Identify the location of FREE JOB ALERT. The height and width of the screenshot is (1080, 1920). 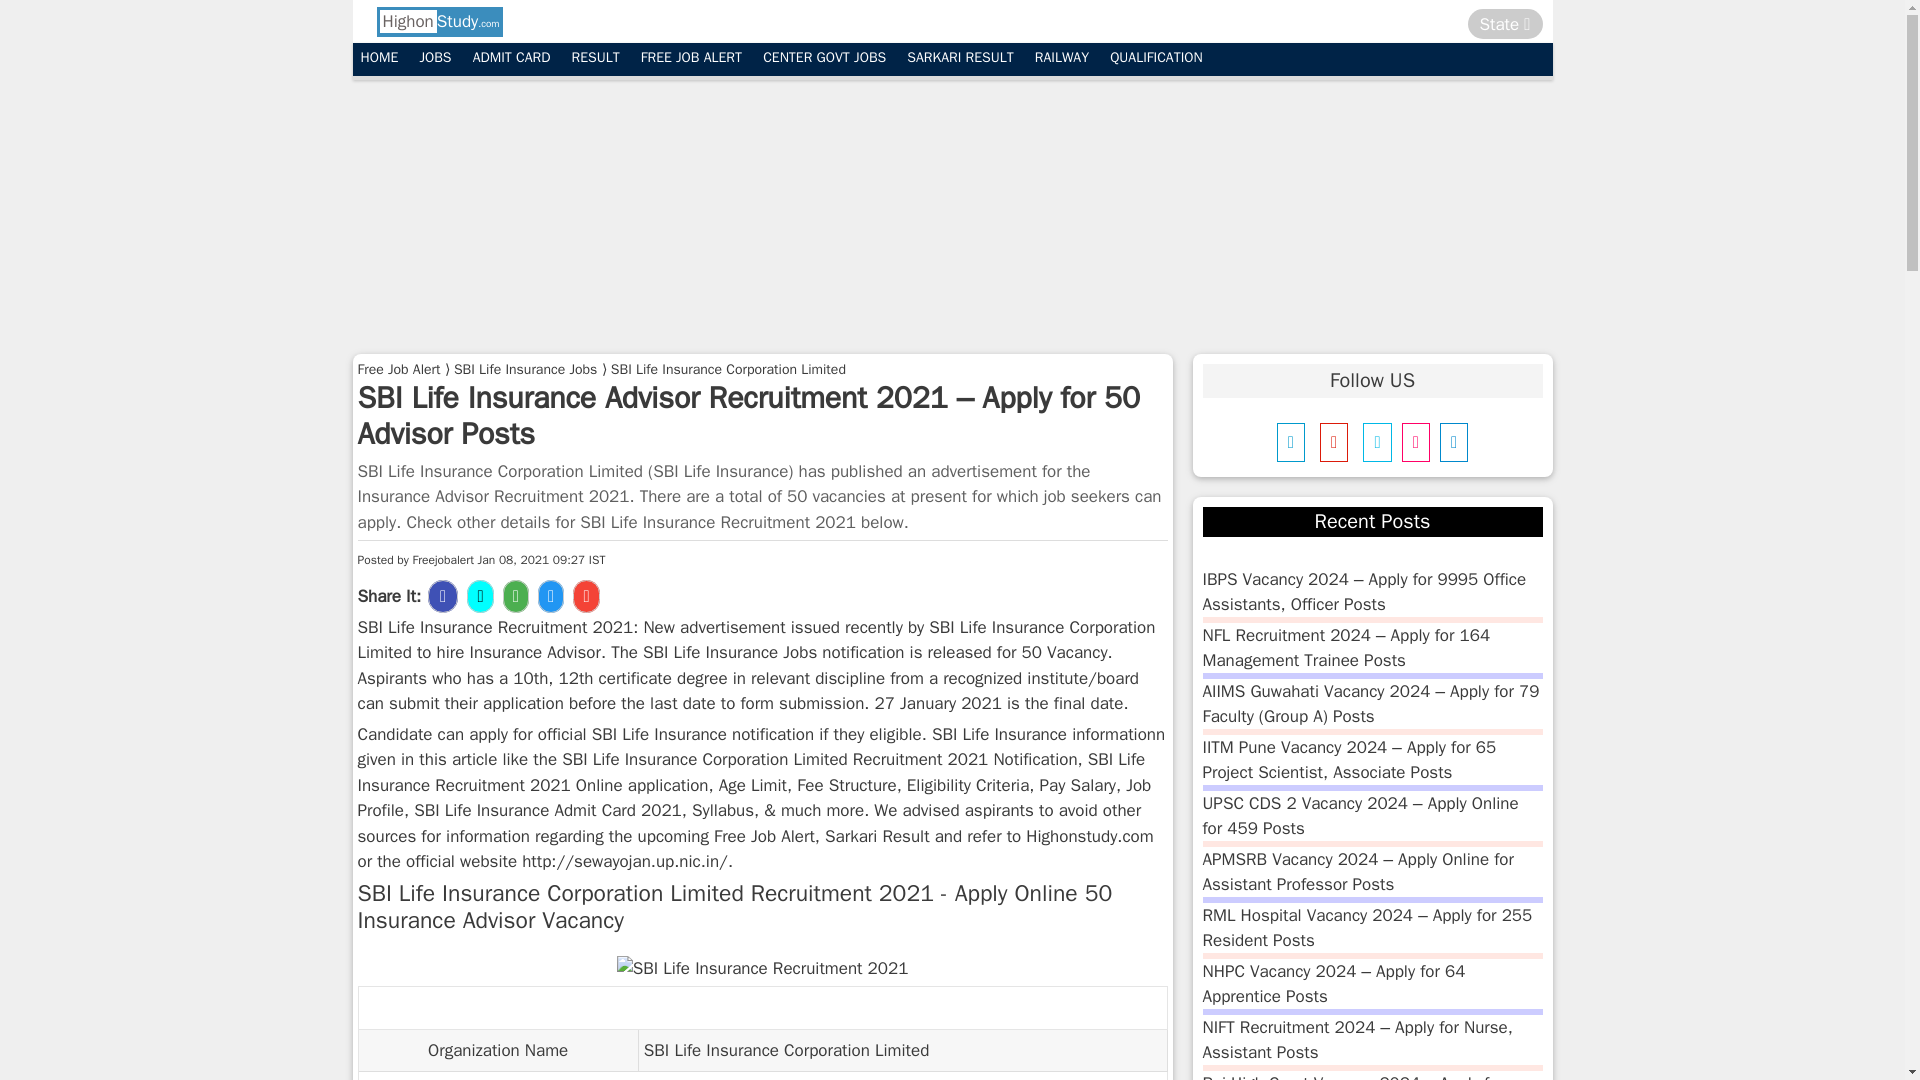
(692, 58).